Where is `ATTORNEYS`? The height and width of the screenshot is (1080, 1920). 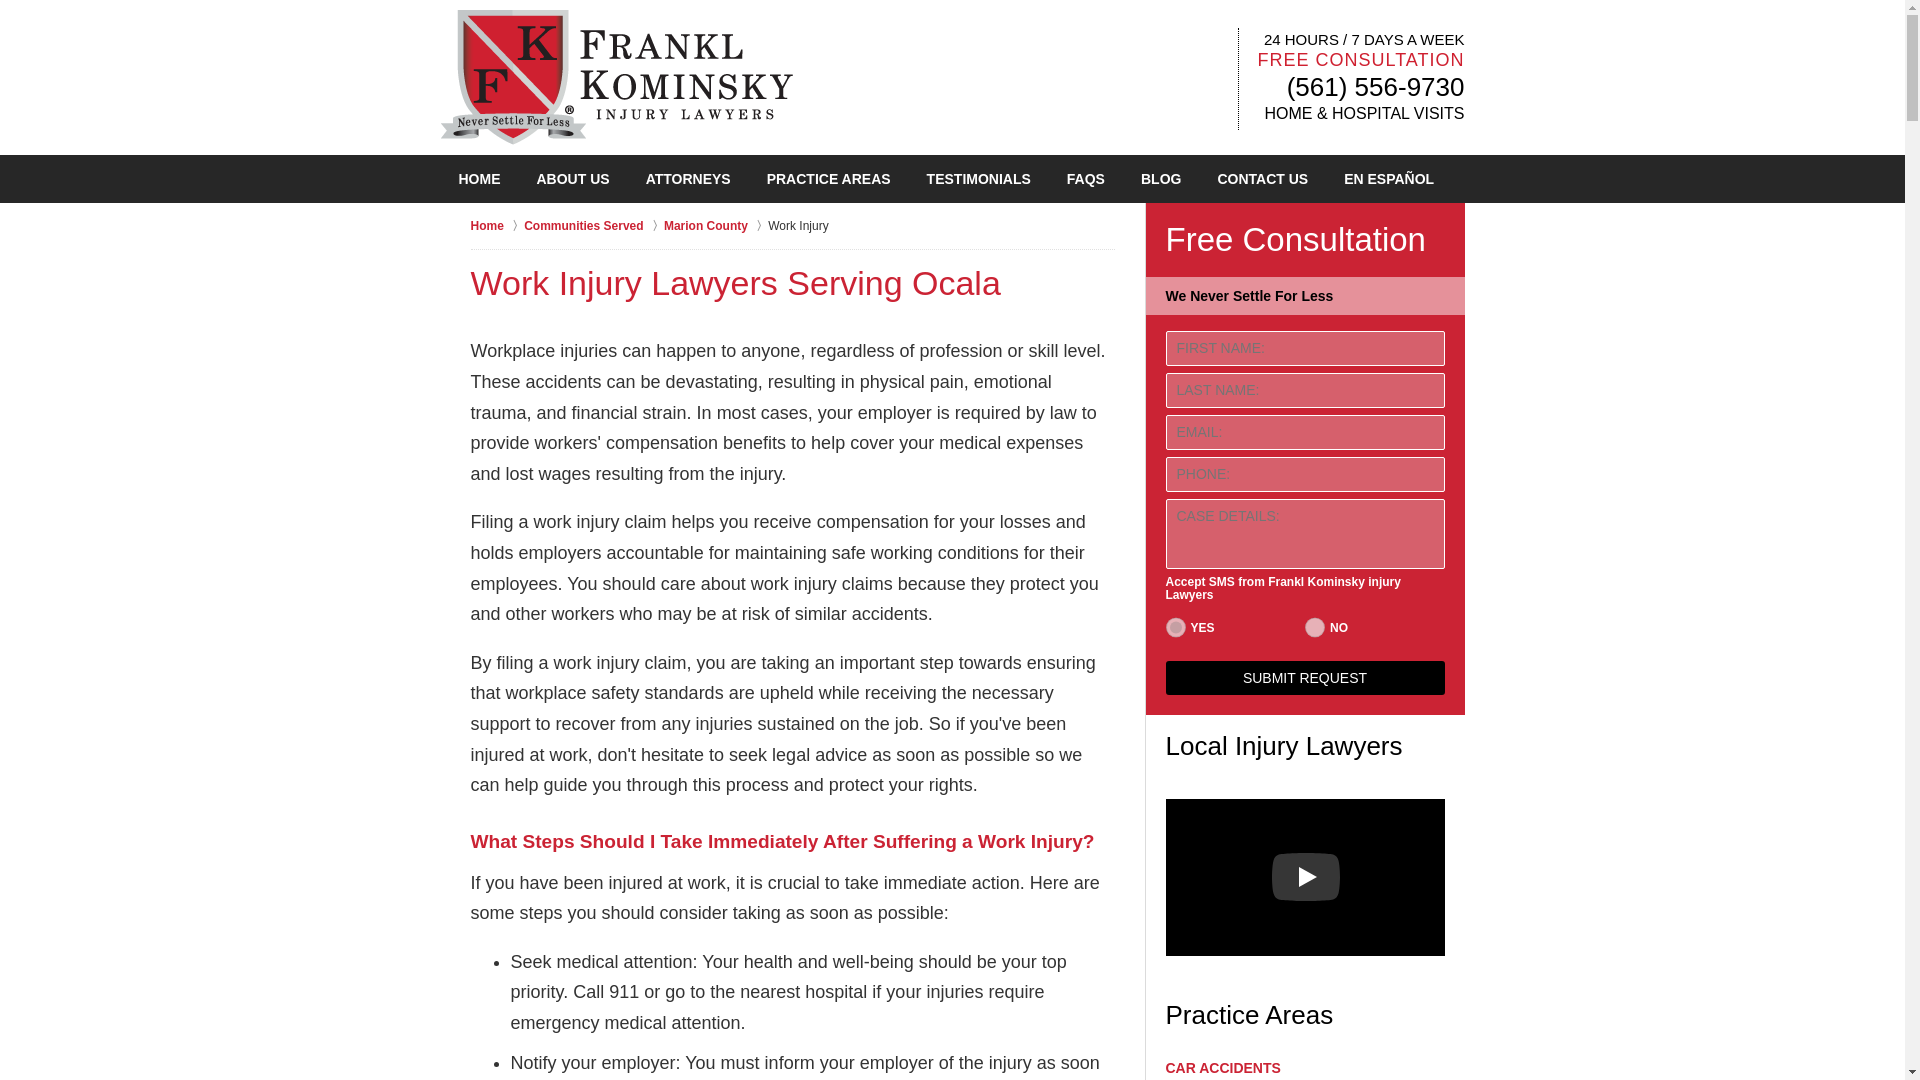
ATTORNEYS is located at coordinates (688, 179).